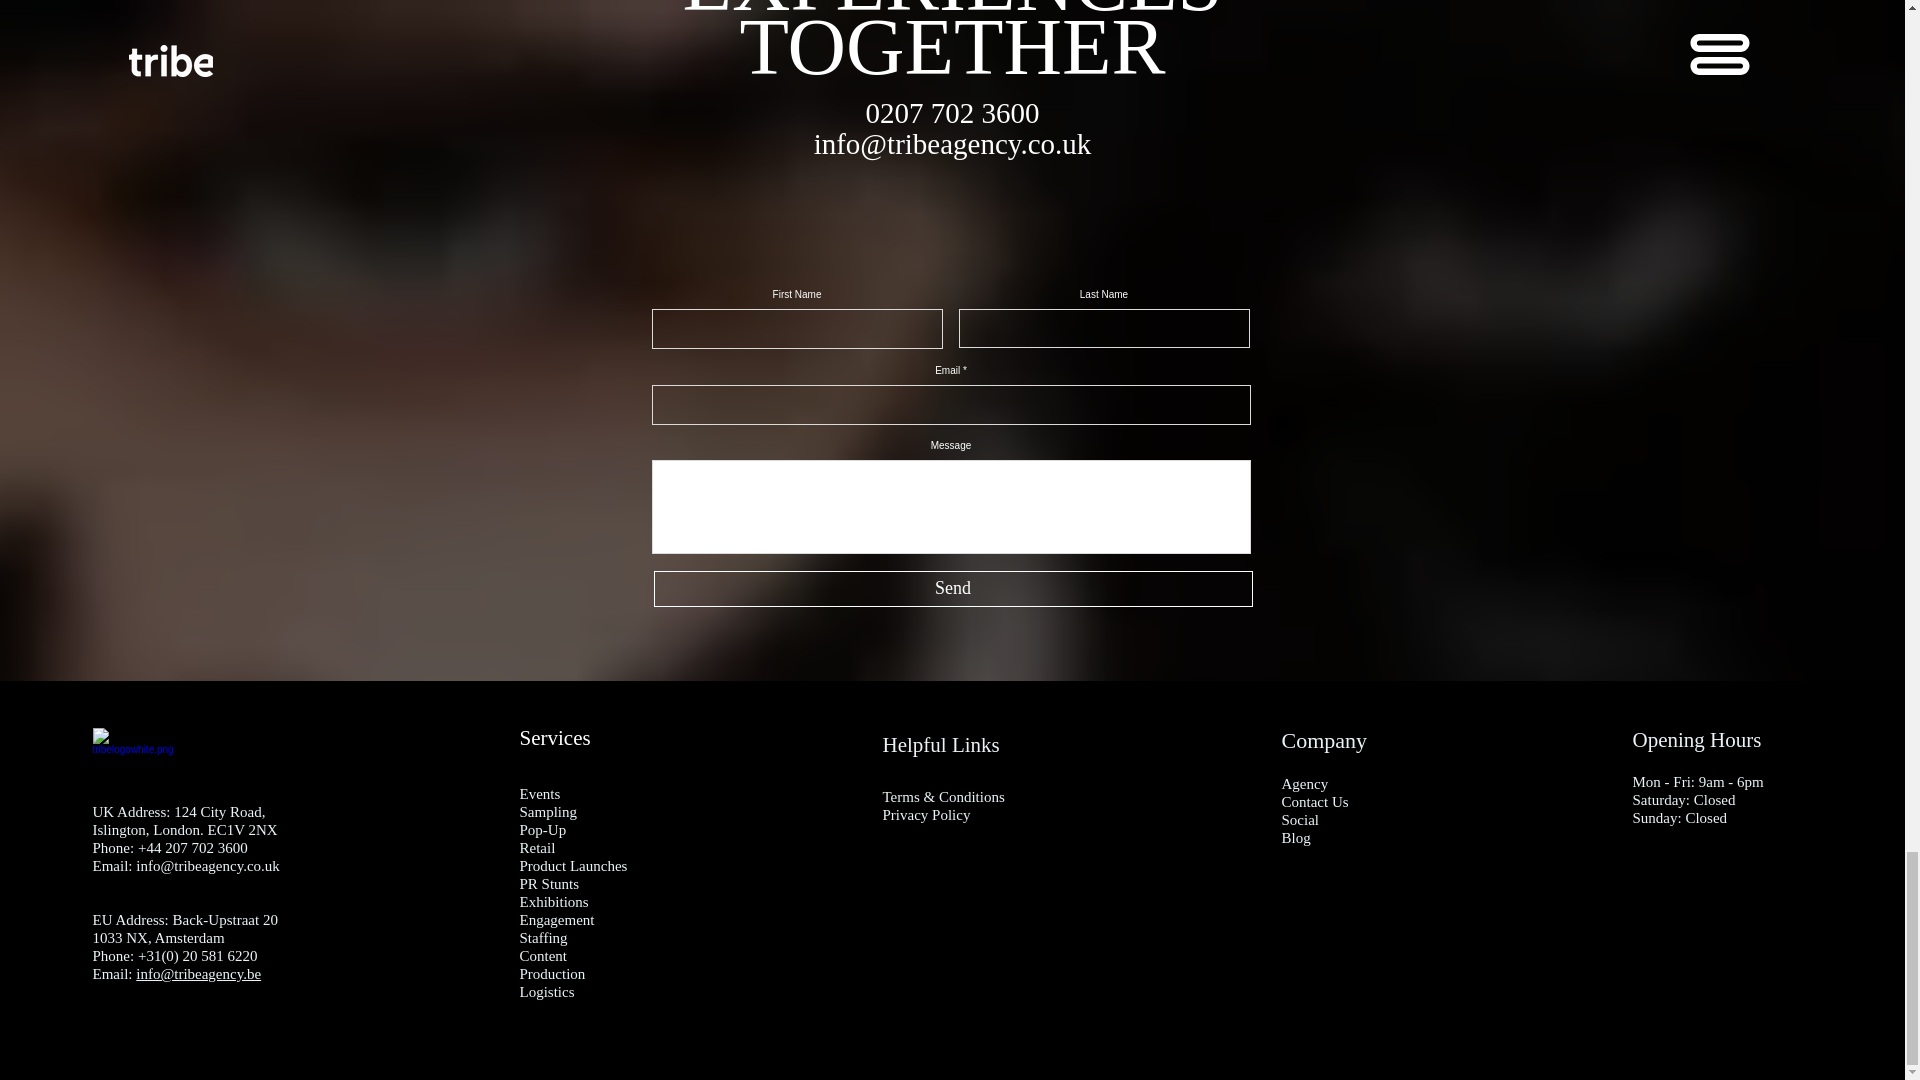  Describe the element at coordinates (1301, 820) in the screenshot. I see `Social` at that location.